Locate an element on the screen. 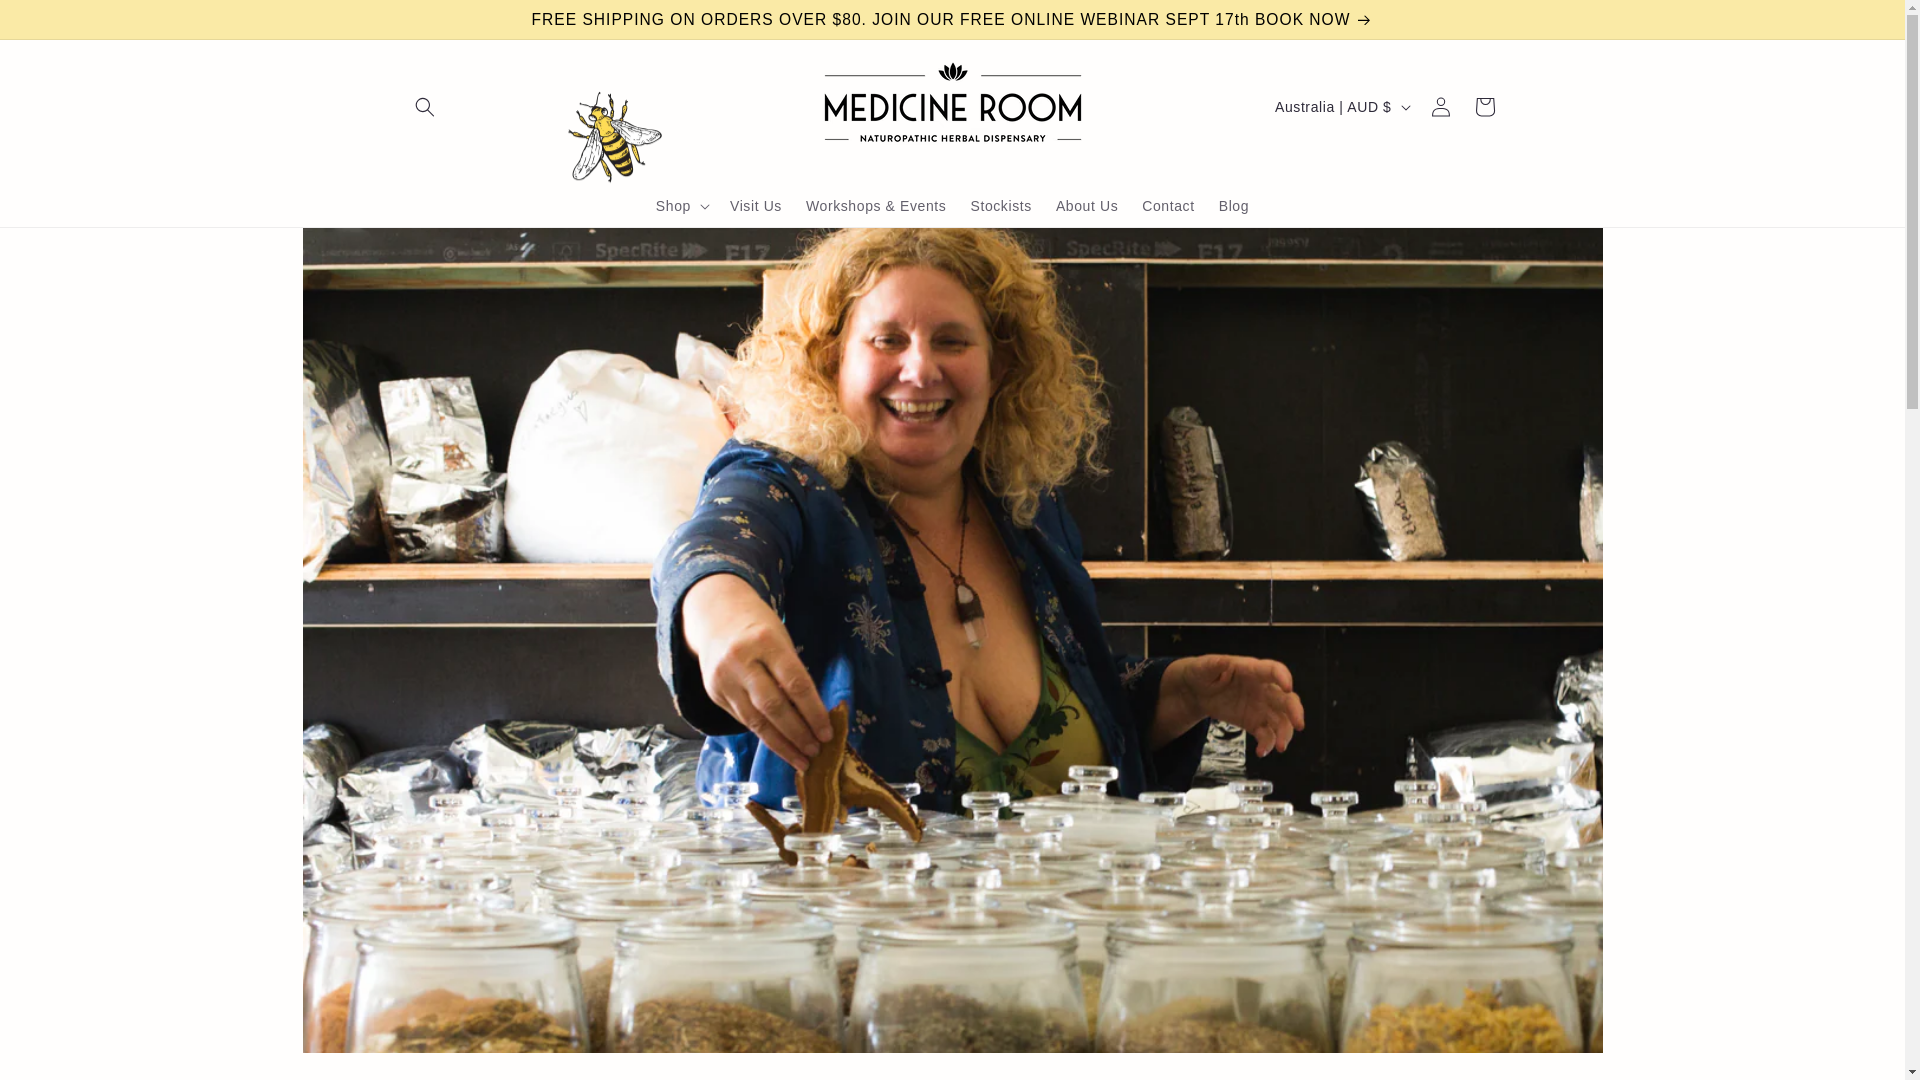  Stockists is located at coordinates (1000, 205).